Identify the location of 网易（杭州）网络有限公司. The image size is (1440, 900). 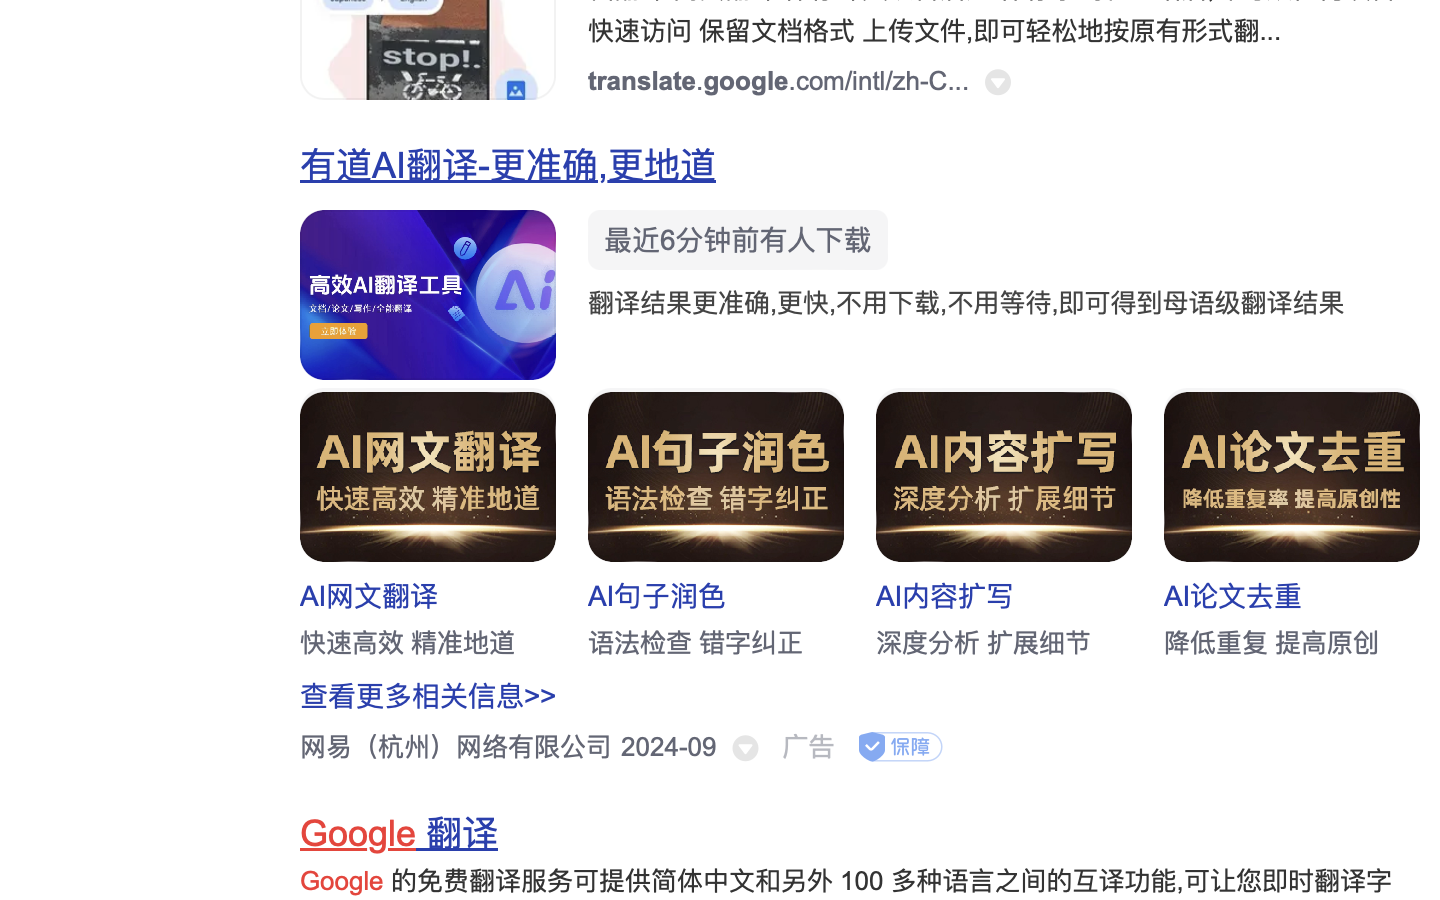
(456, 747).